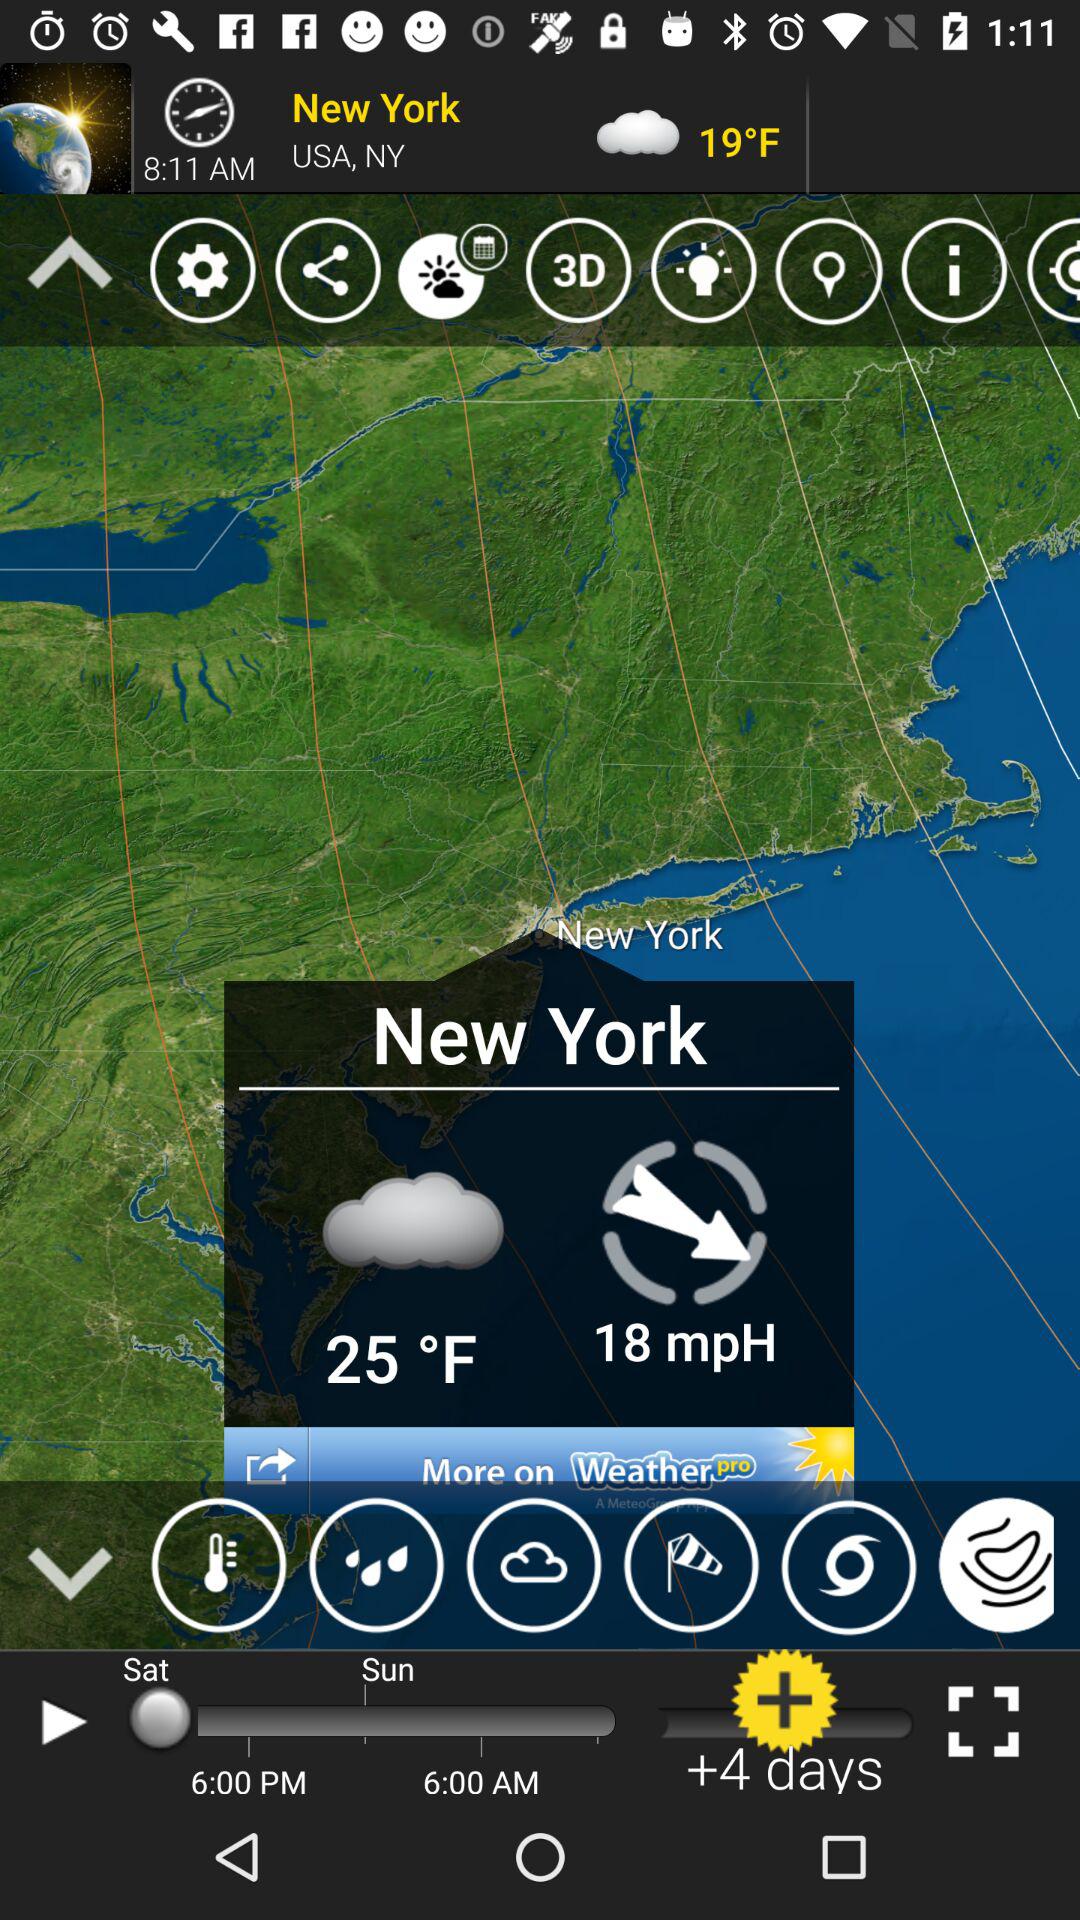  What do you see at coordinates (538, 1470) in the screenshot?
I see `select the button with text more on weatherpro` at bounding box center [538, 1470].